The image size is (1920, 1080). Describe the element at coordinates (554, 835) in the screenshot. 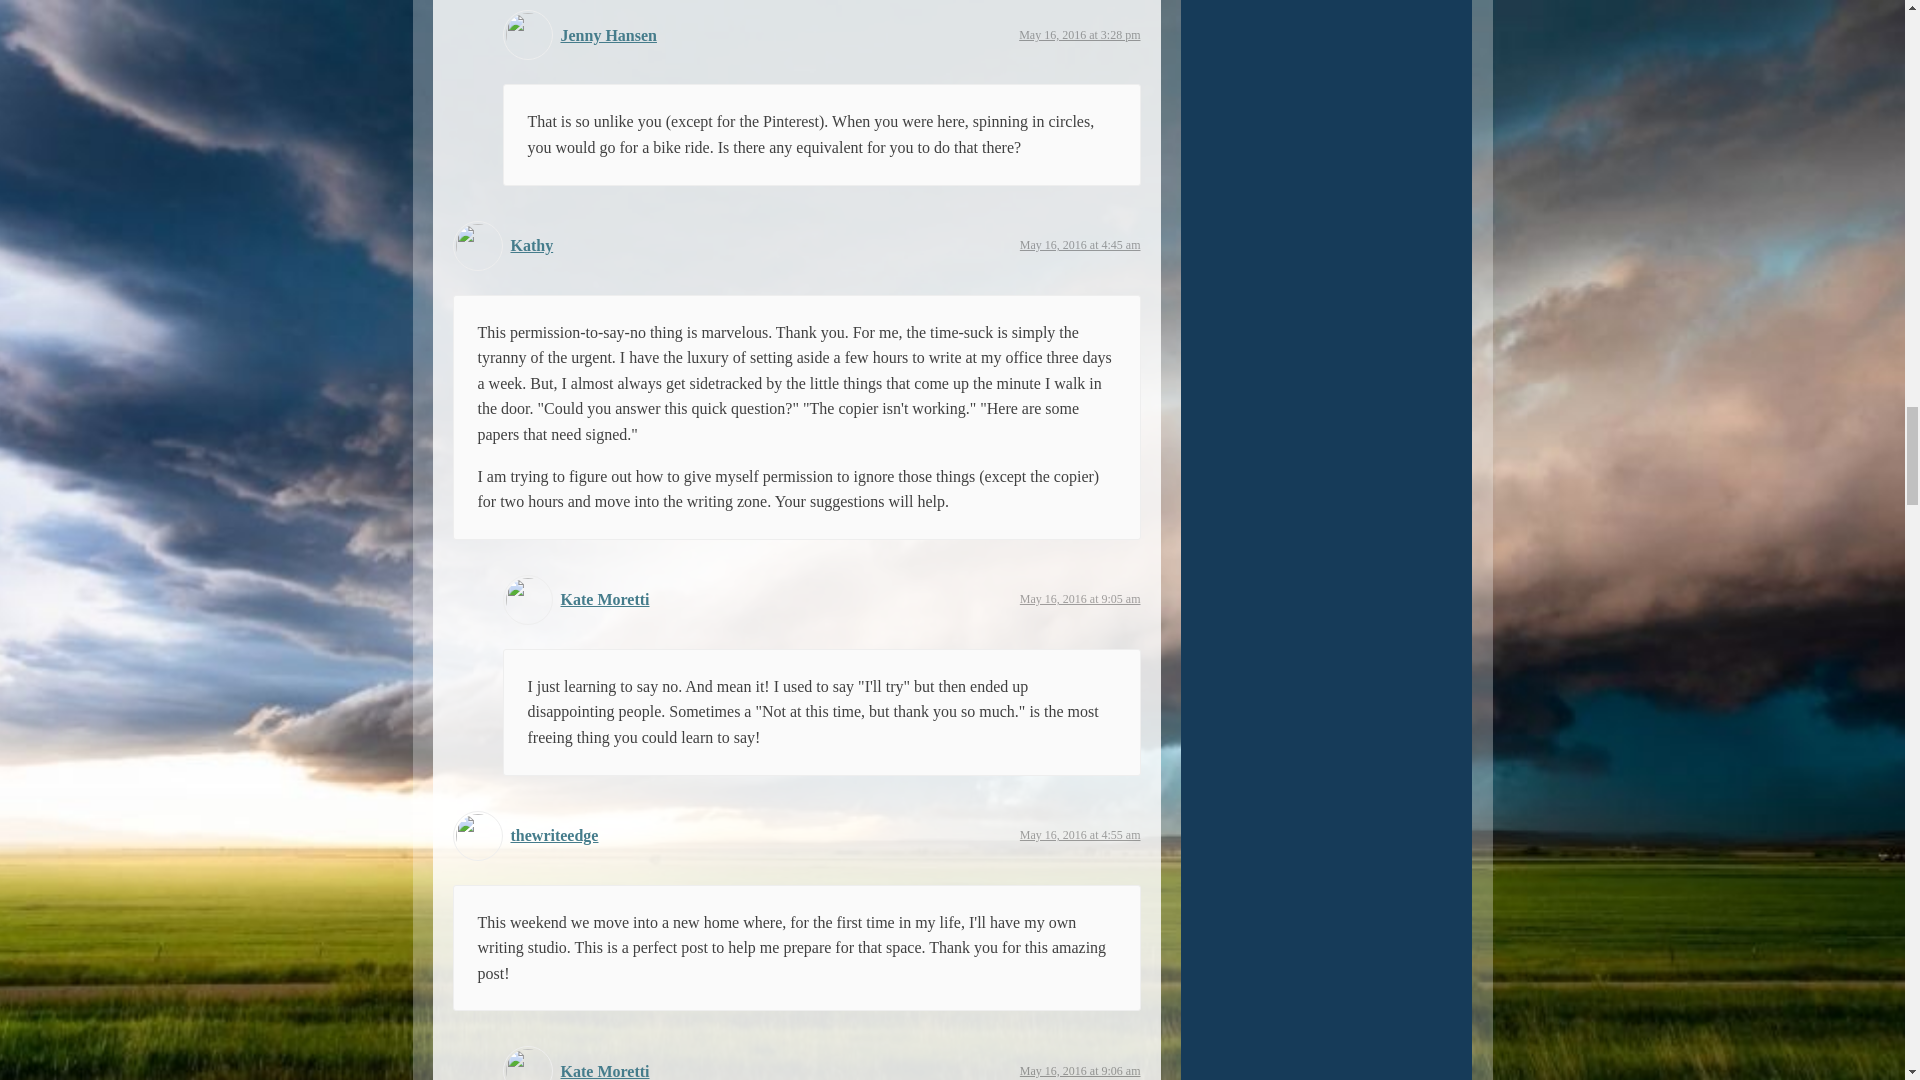

I see `thewriteedge` at that location.